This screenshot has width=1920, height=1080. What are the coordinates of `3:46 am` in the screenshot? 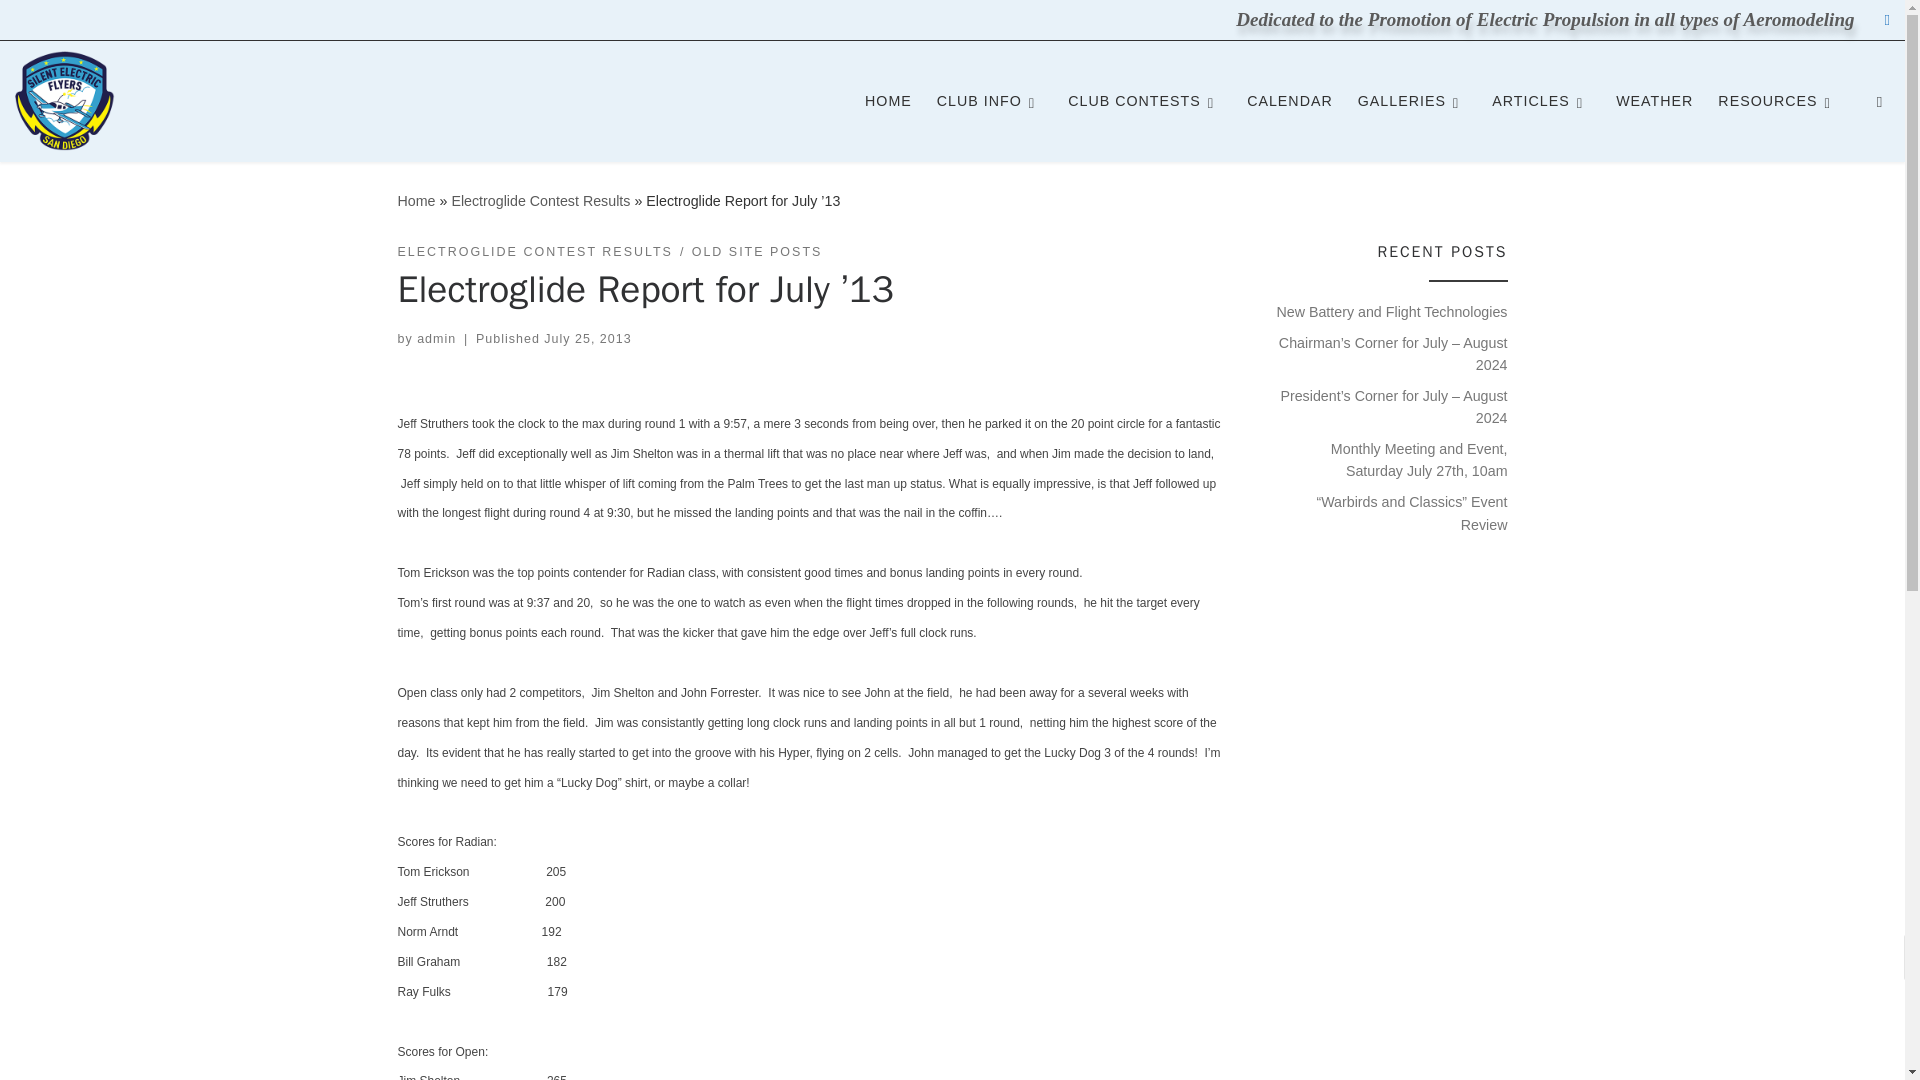 It's located at (587, 338).